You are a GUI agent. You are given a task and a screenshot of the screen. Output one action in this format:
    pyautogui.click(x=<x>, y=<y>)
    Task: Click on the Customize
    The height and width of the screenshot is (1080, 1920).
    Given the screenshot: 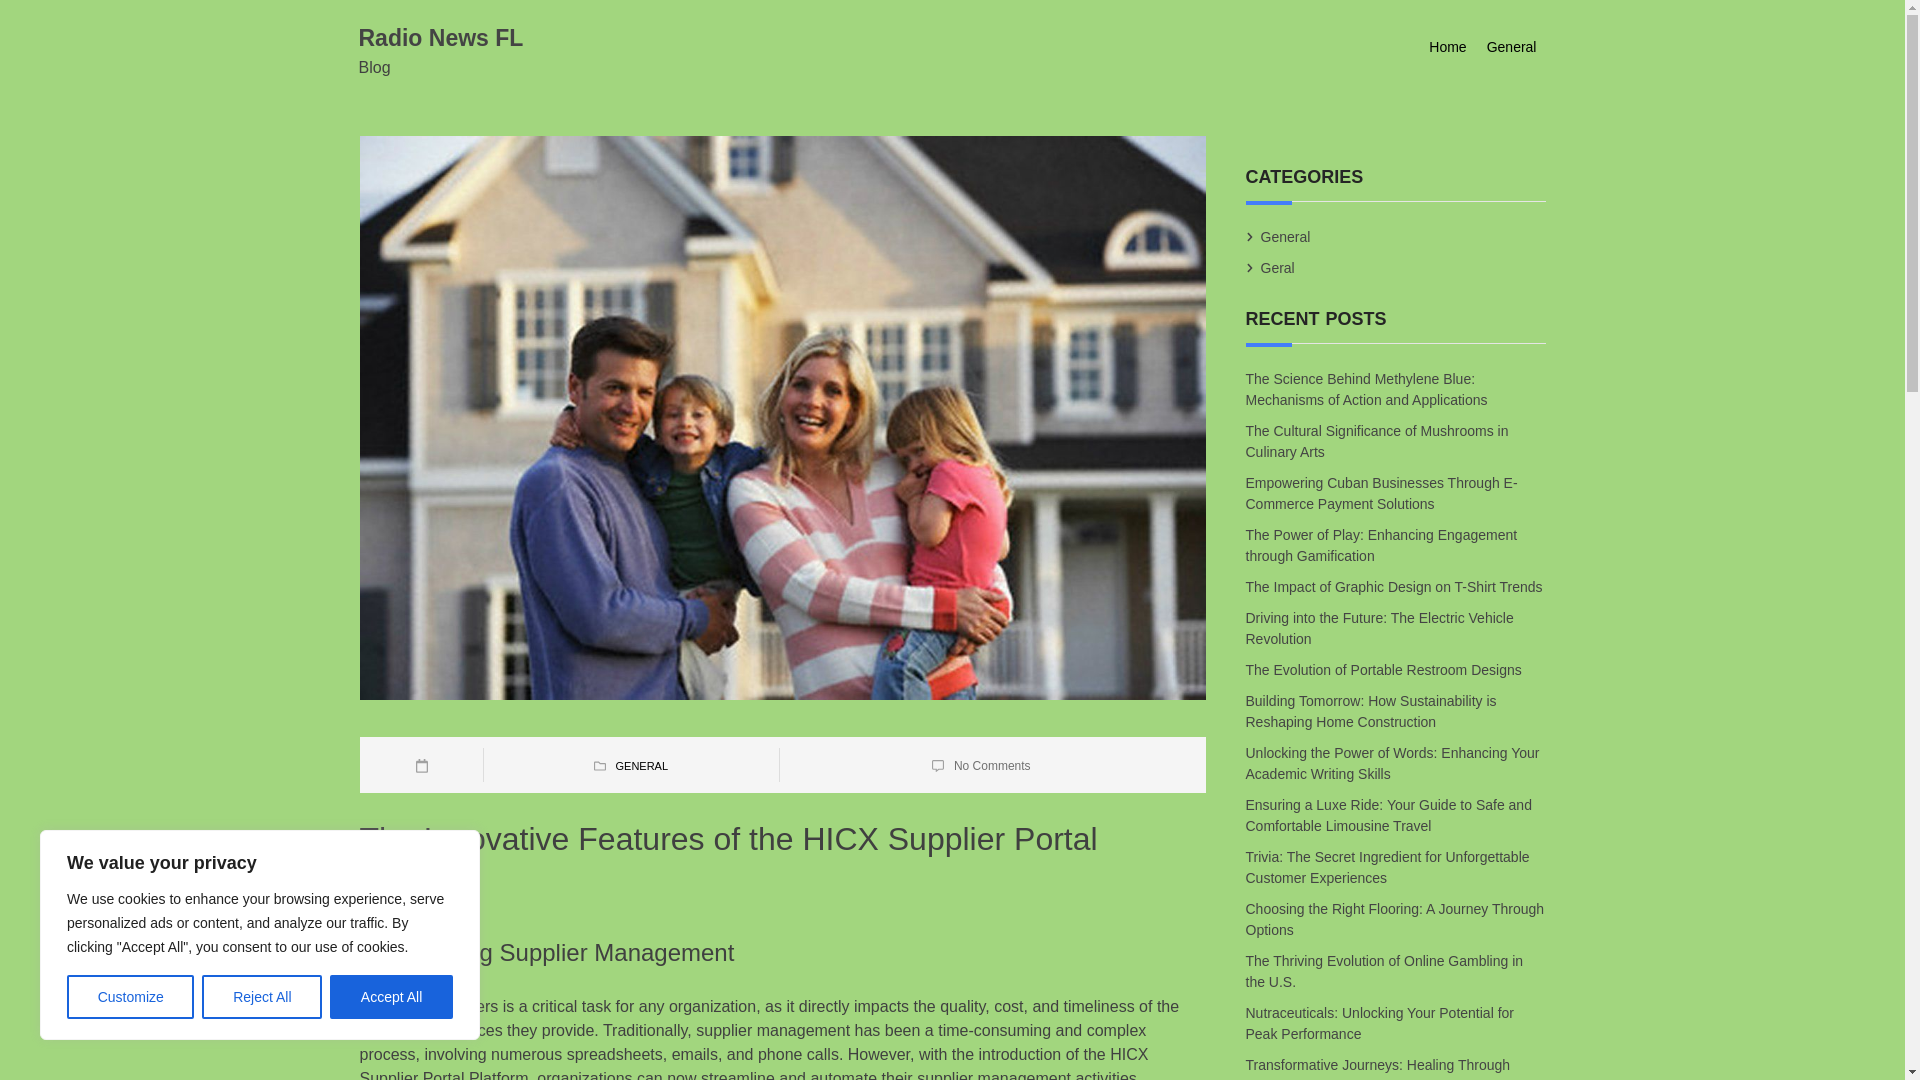 What is the action you would take?
    pyautogui.click(x=130, y=997)
    